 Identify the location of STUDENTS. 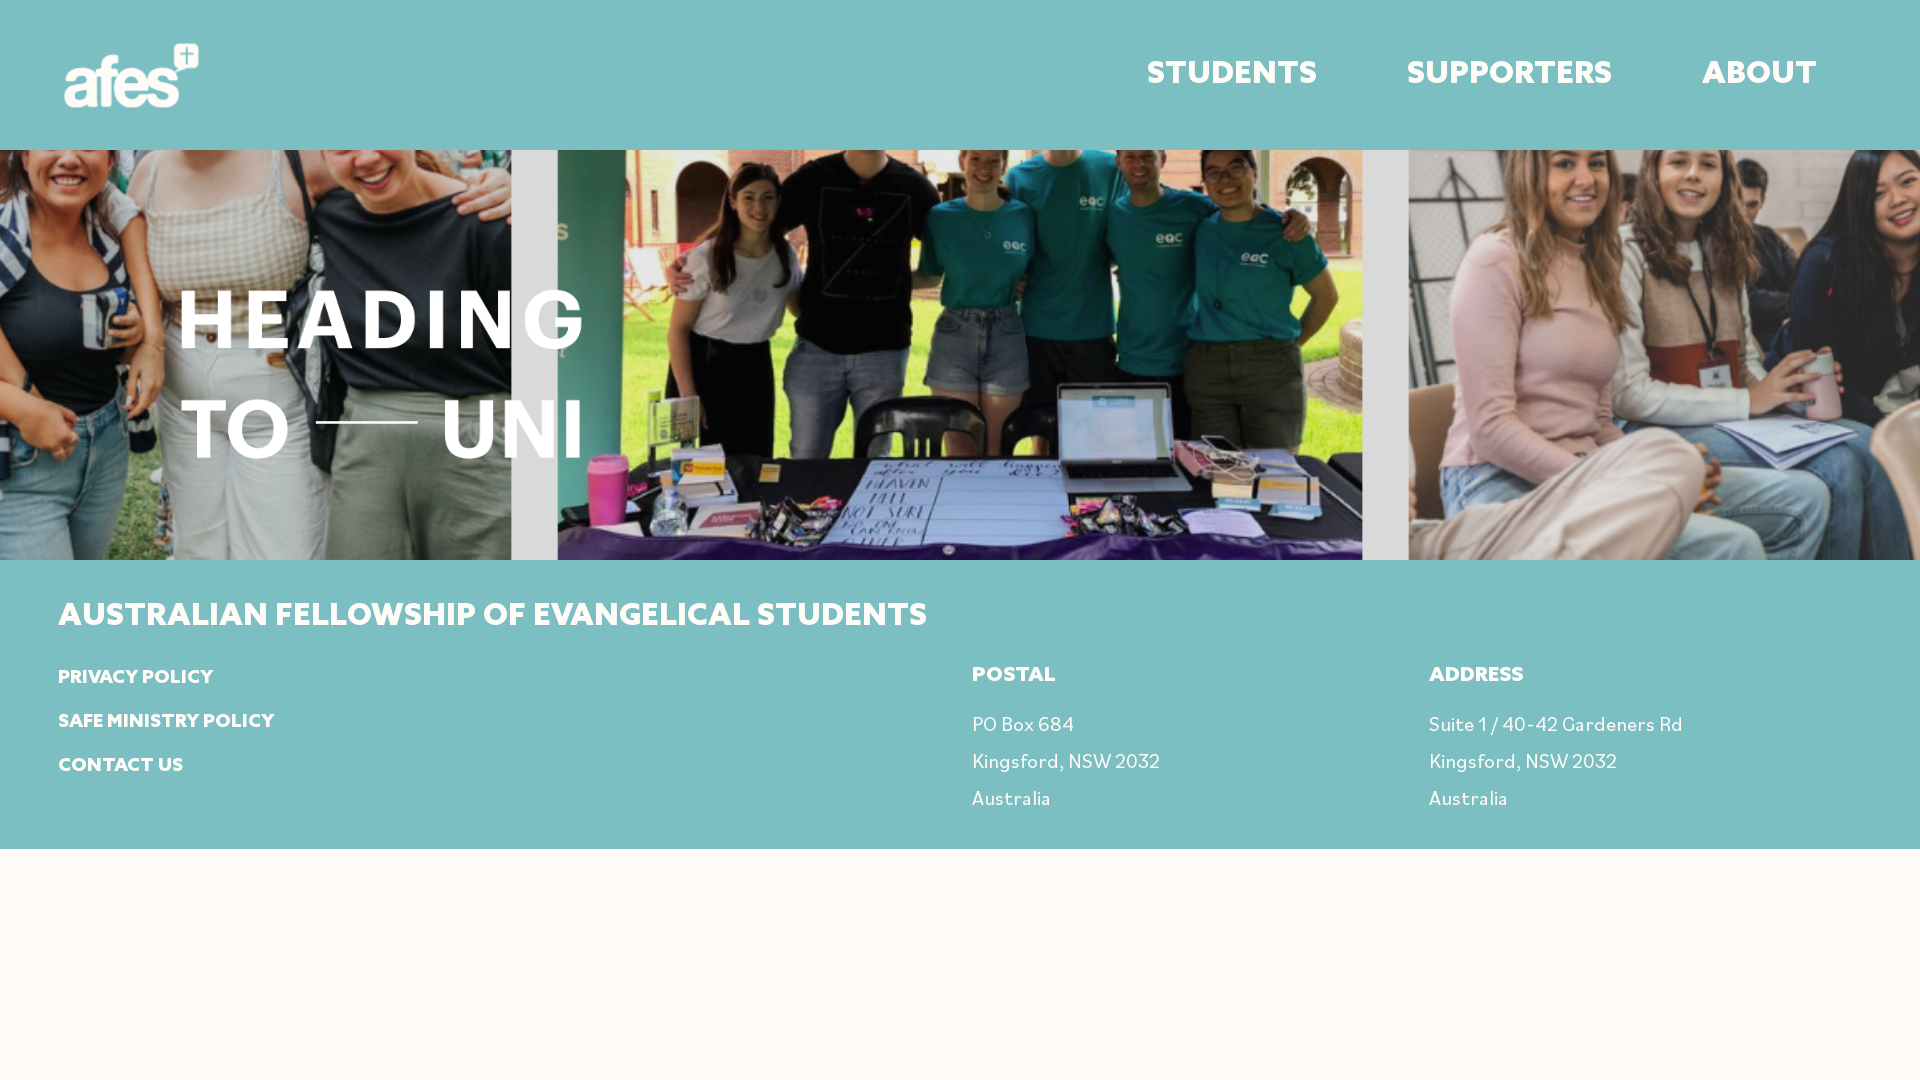
(1232, 75).